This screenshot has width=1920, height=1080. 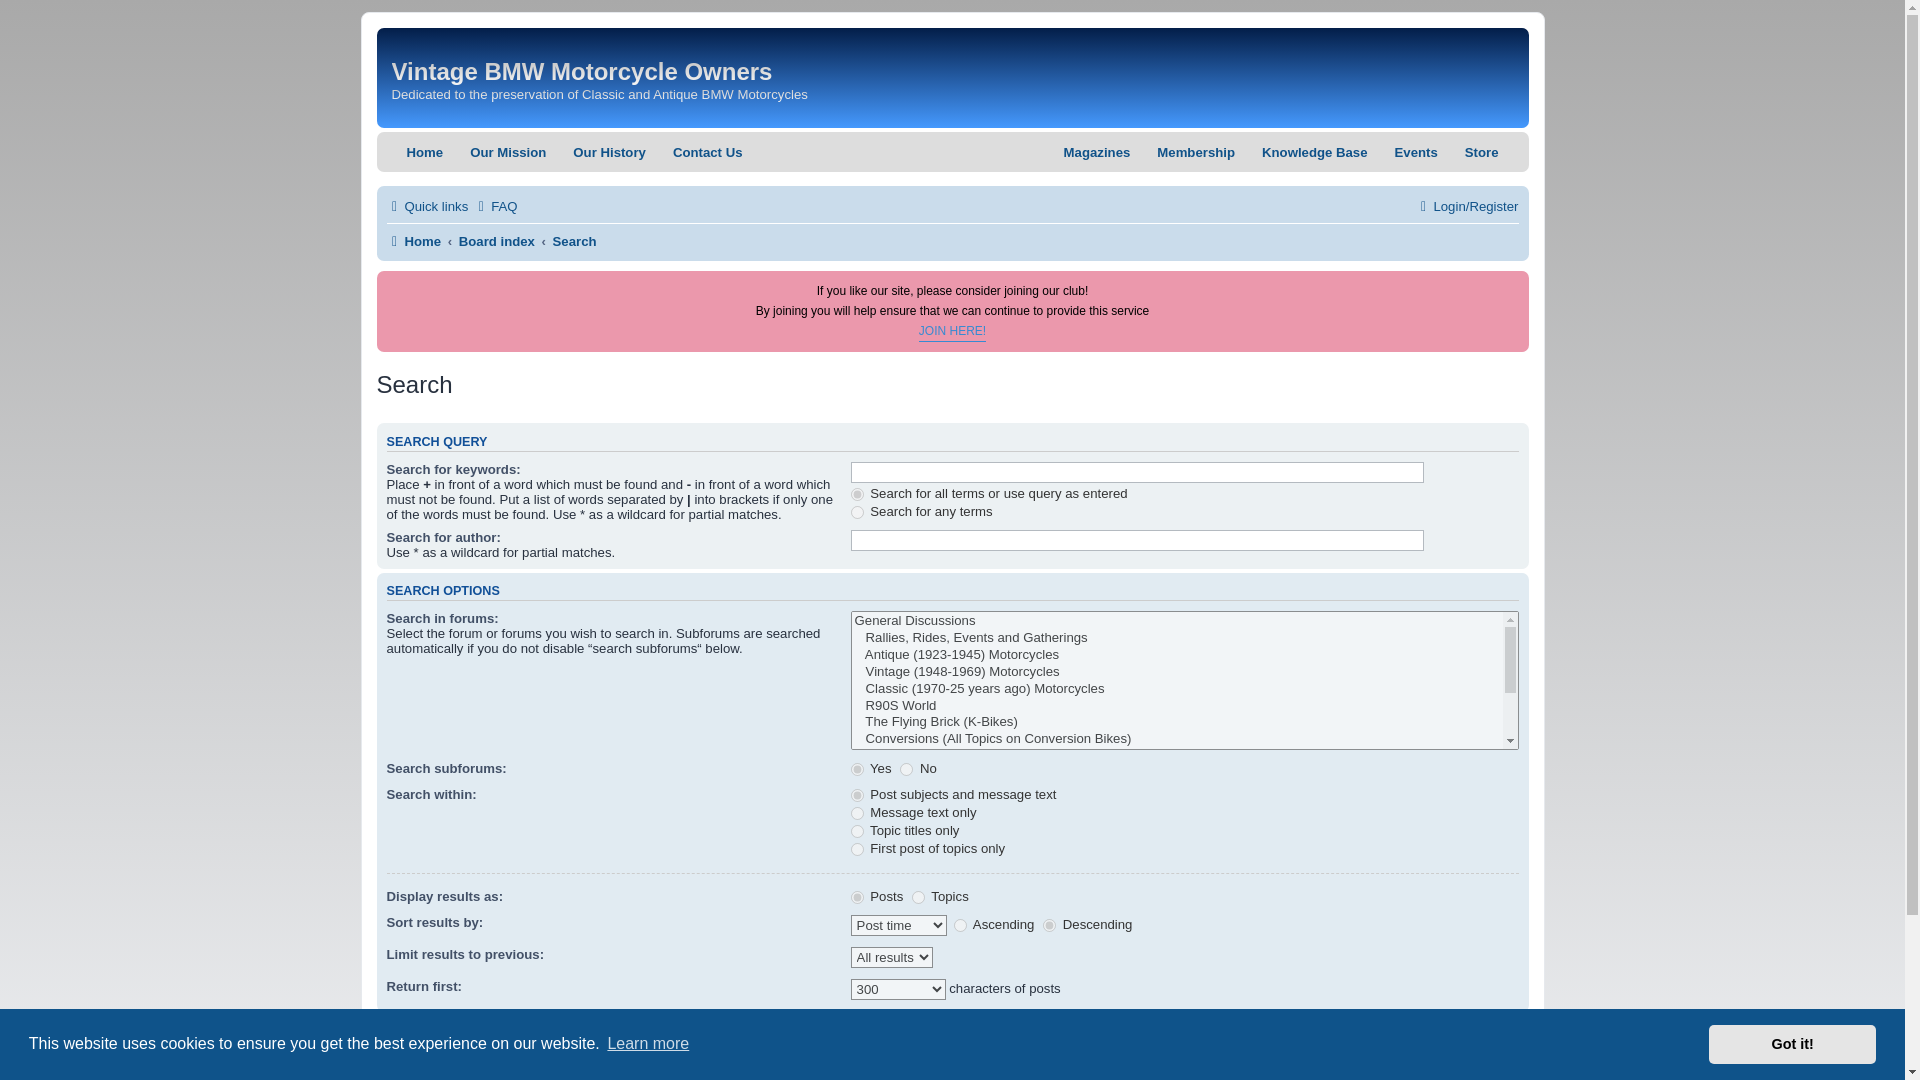 I want to click on topics, so click(x=918, y=897).